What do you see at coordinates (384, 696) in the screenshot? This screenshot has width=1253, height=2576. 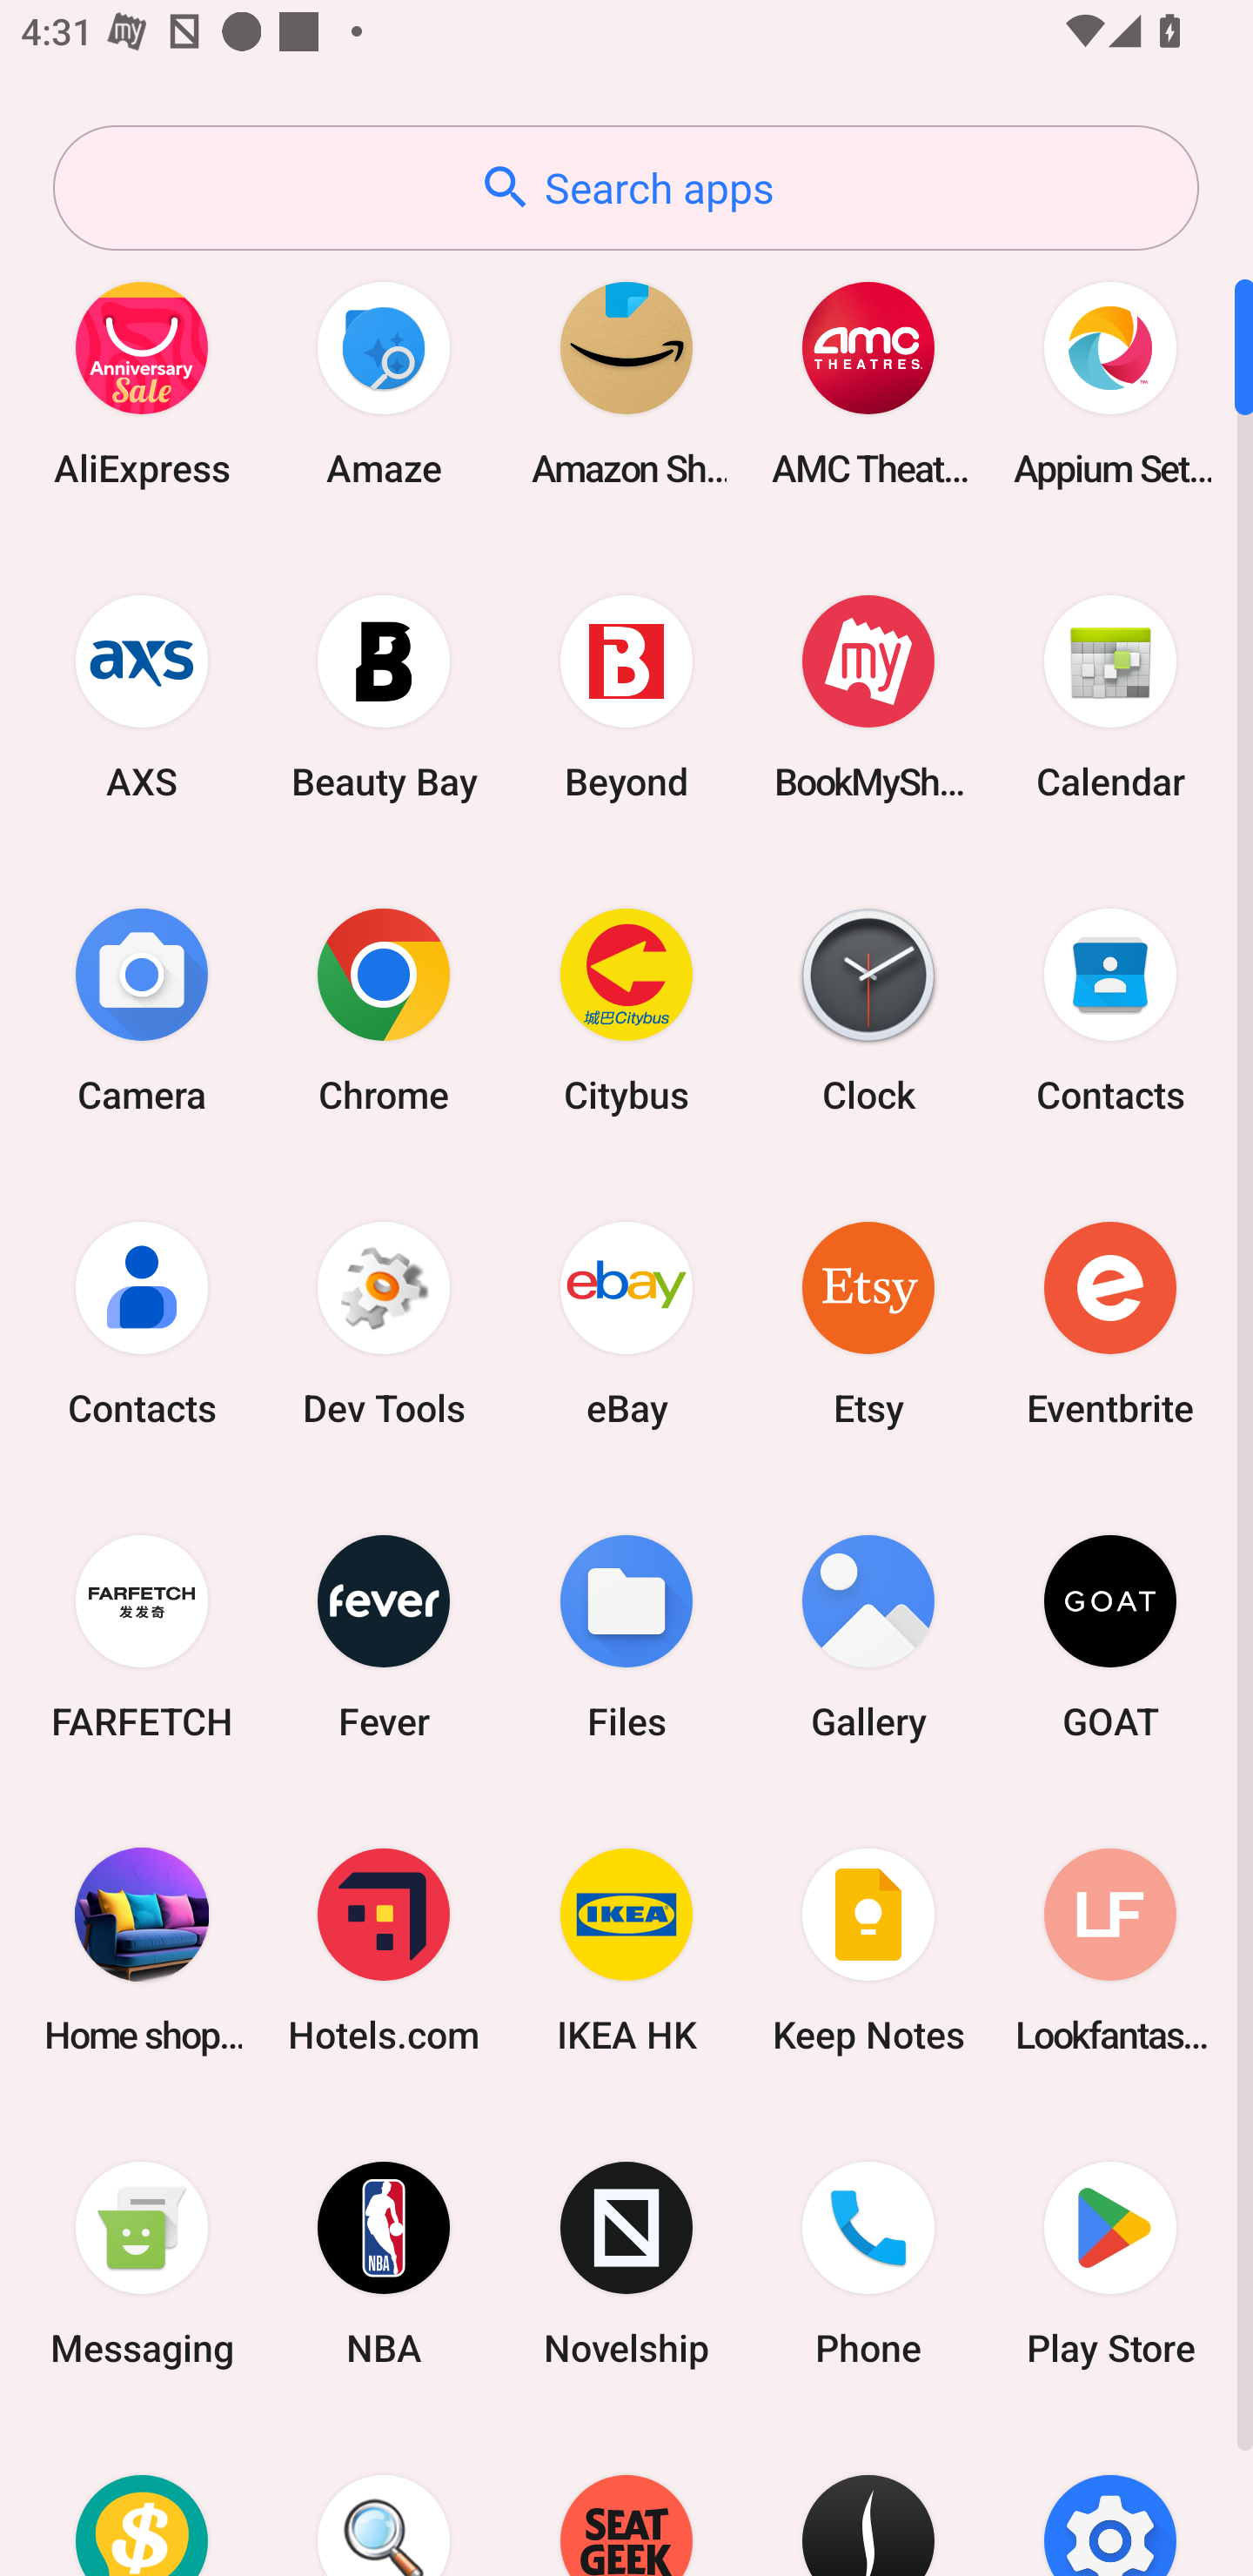 I see `Beauty Bay` at bounding box center [384, 696].